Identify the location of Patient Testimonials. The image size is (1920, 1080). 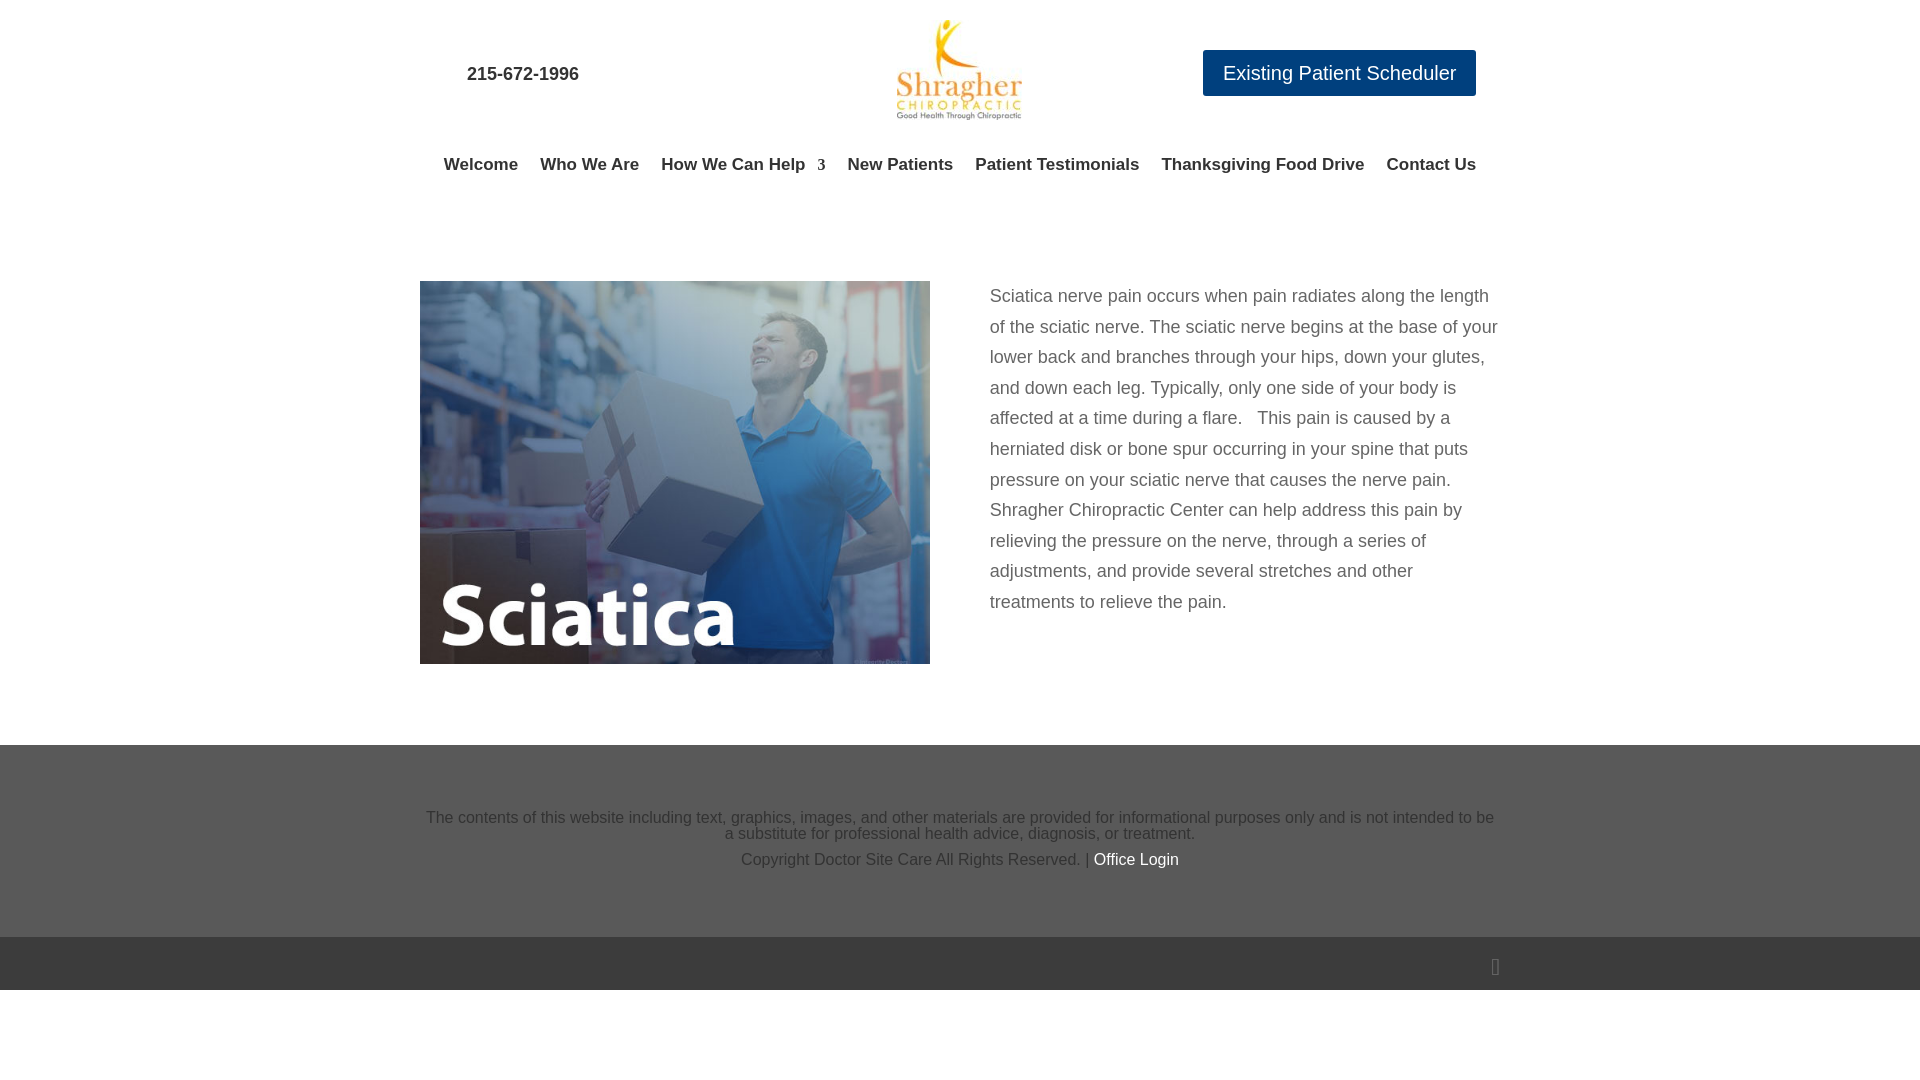
(1056, 168).